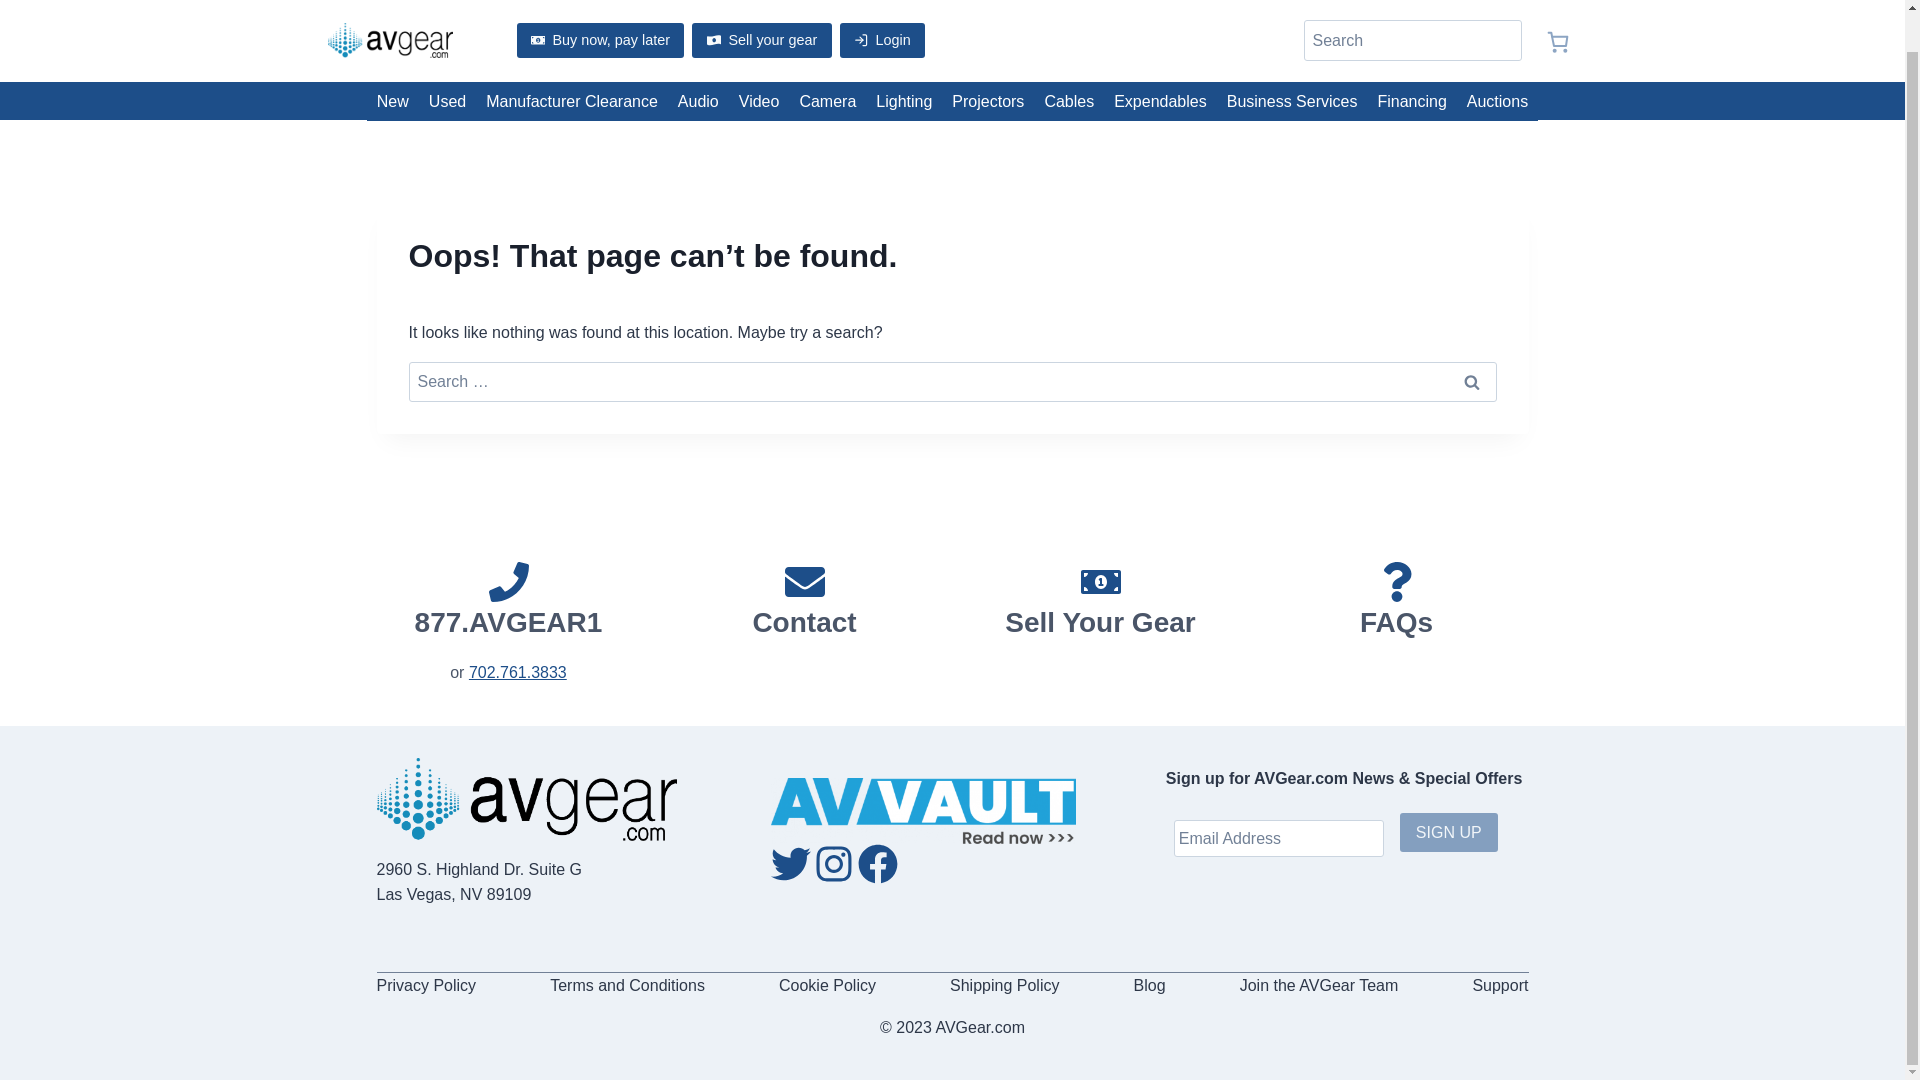 The height and width of the screenshot is (1080, 1920). Describe the element at coordinates (882, 40) in the screenshot. I see `Login` at that location.